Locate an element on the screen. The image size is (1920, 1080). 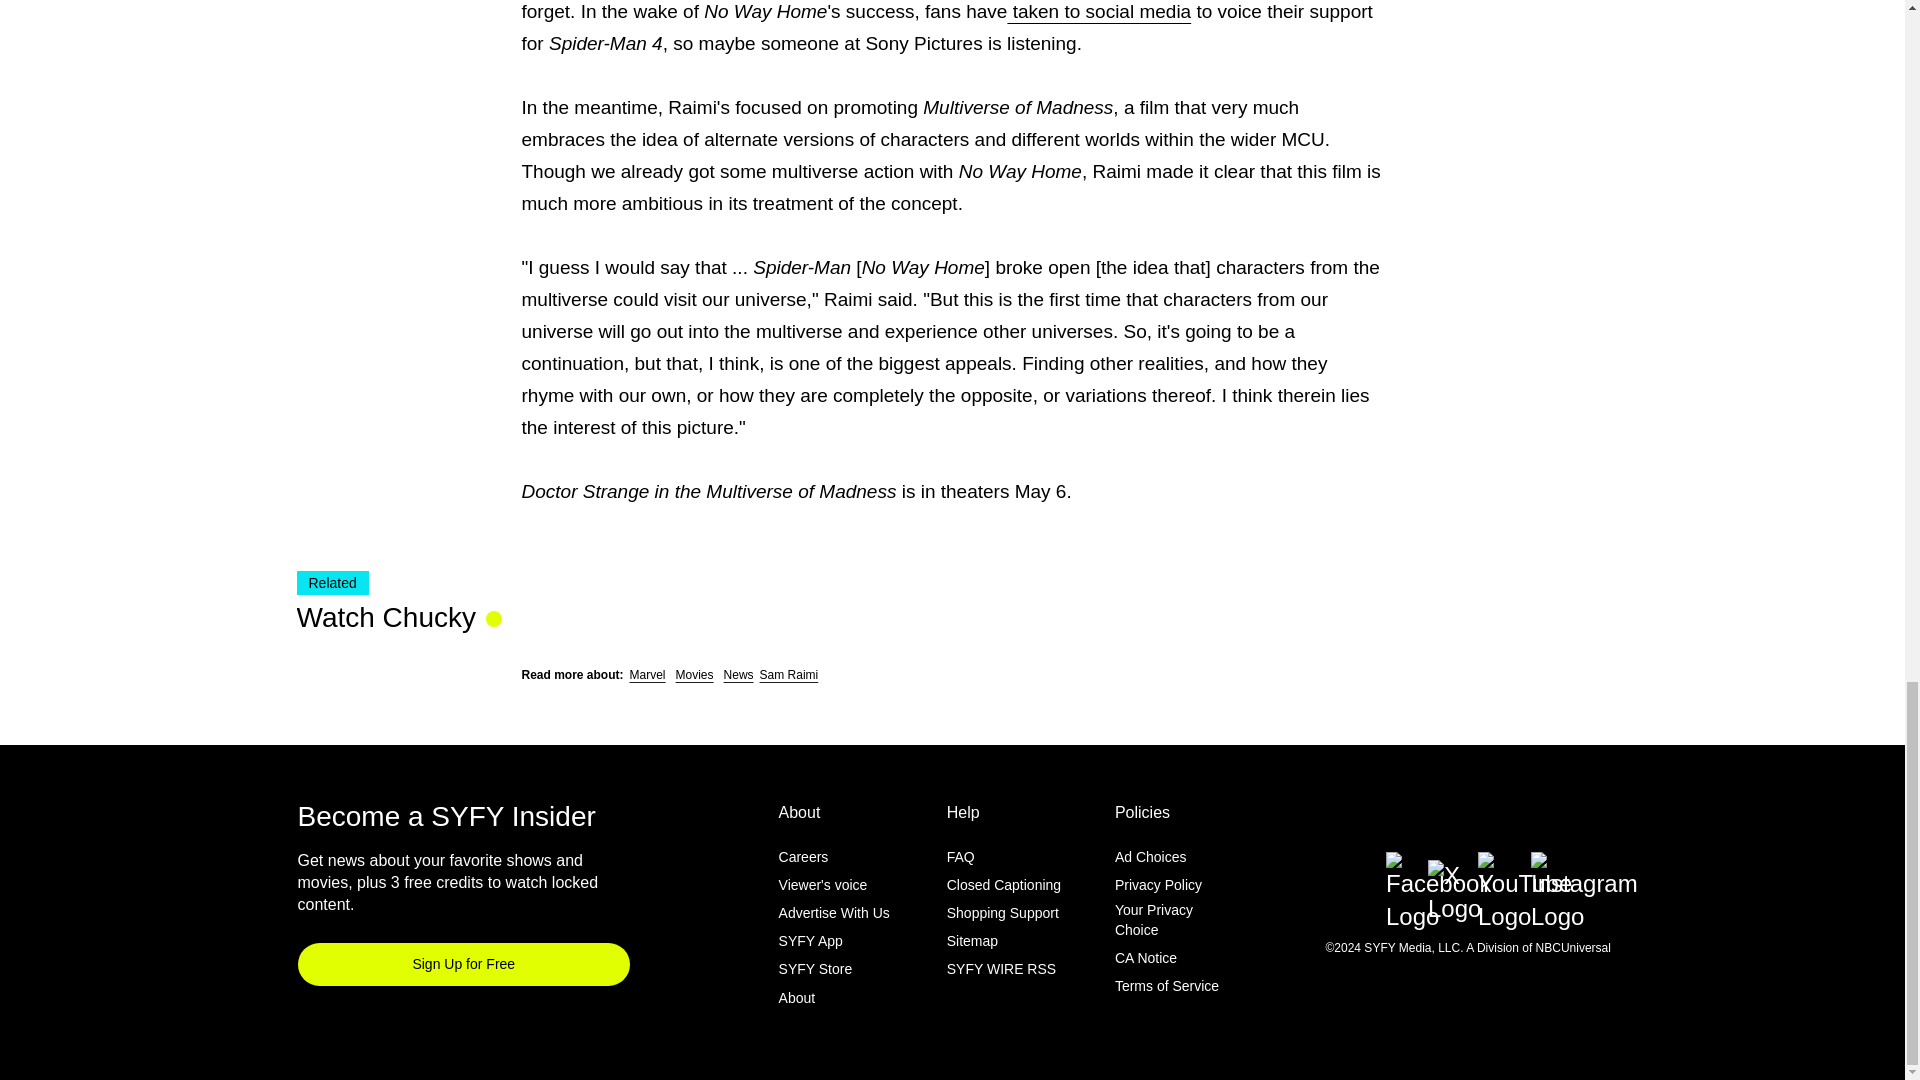
taken to social media is located at coordinates (1098, 11).